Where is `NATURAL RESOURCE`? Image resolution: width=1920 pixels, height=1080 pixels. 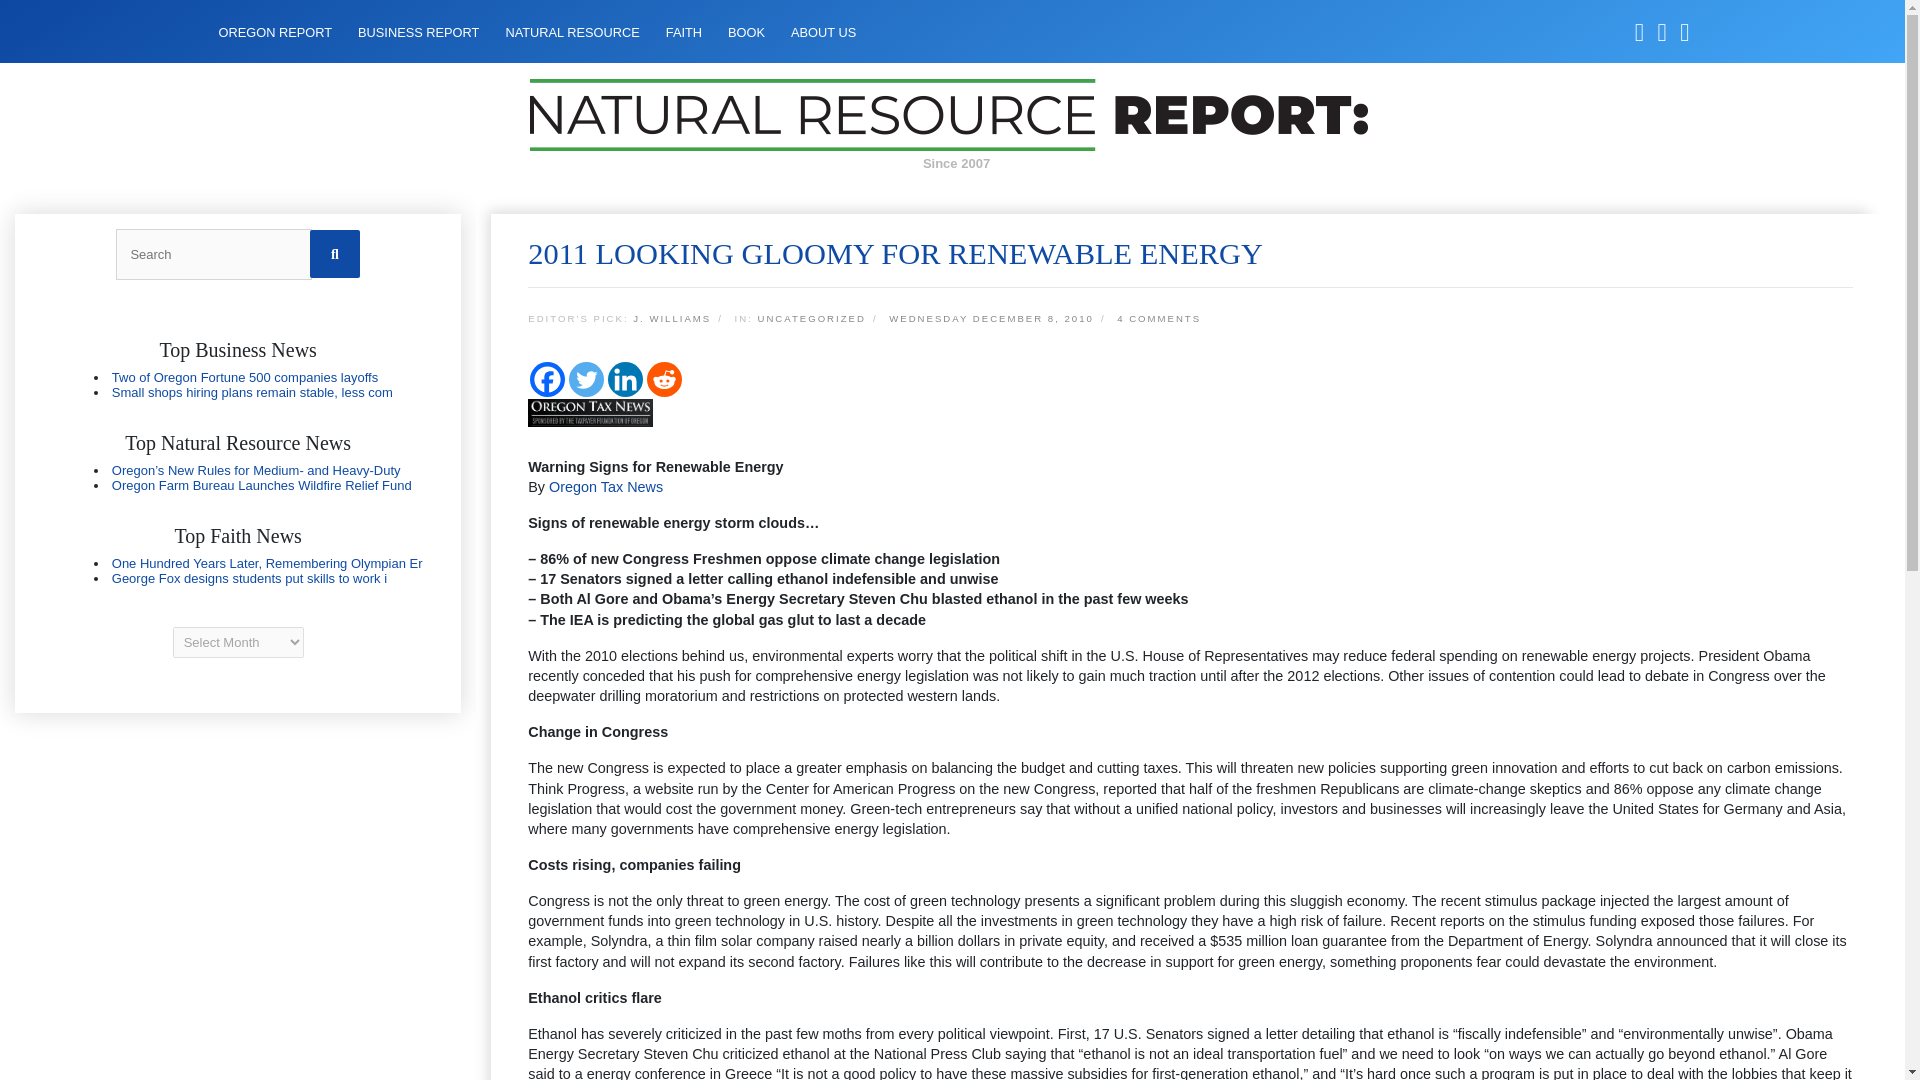 NATURAL RESOURCE is located at coordinates (572, 32).